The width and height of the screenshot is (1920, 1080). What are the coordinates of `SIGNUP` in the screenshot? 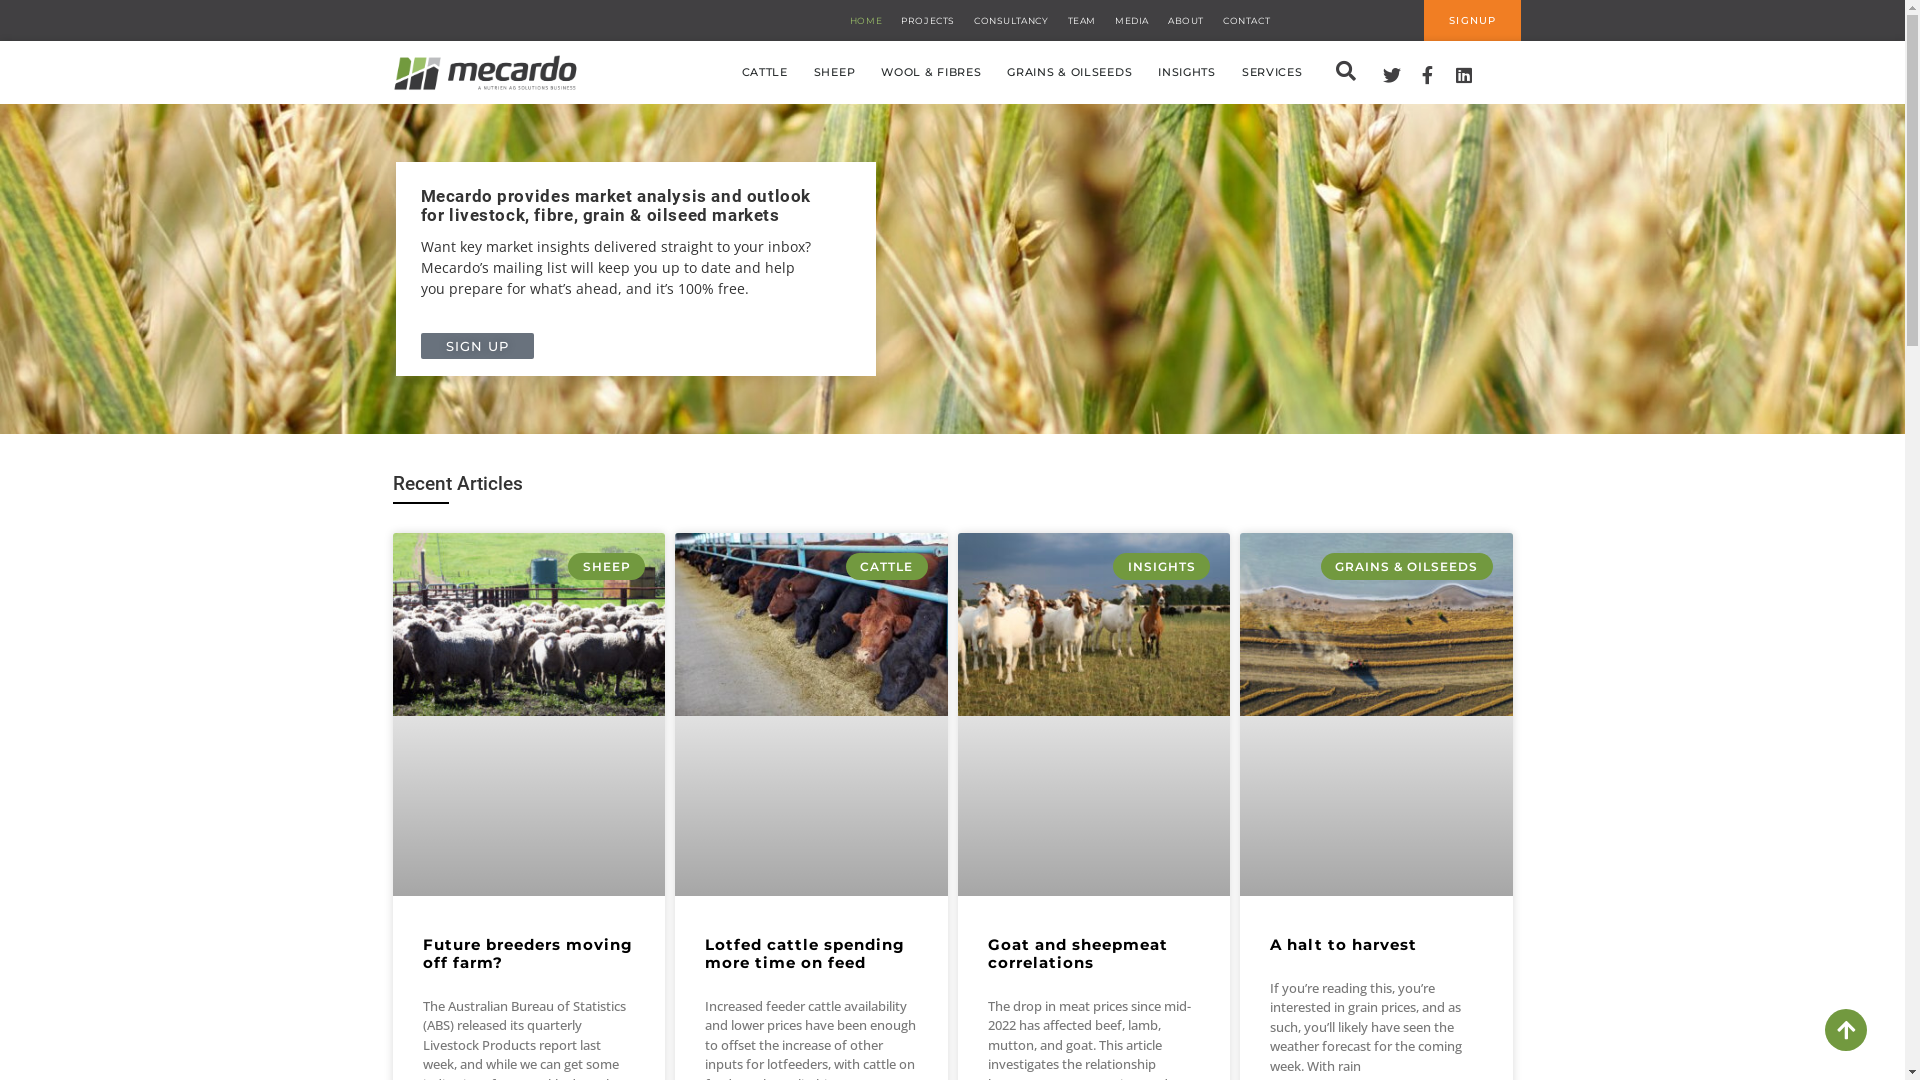 It's located at (1472, 20).